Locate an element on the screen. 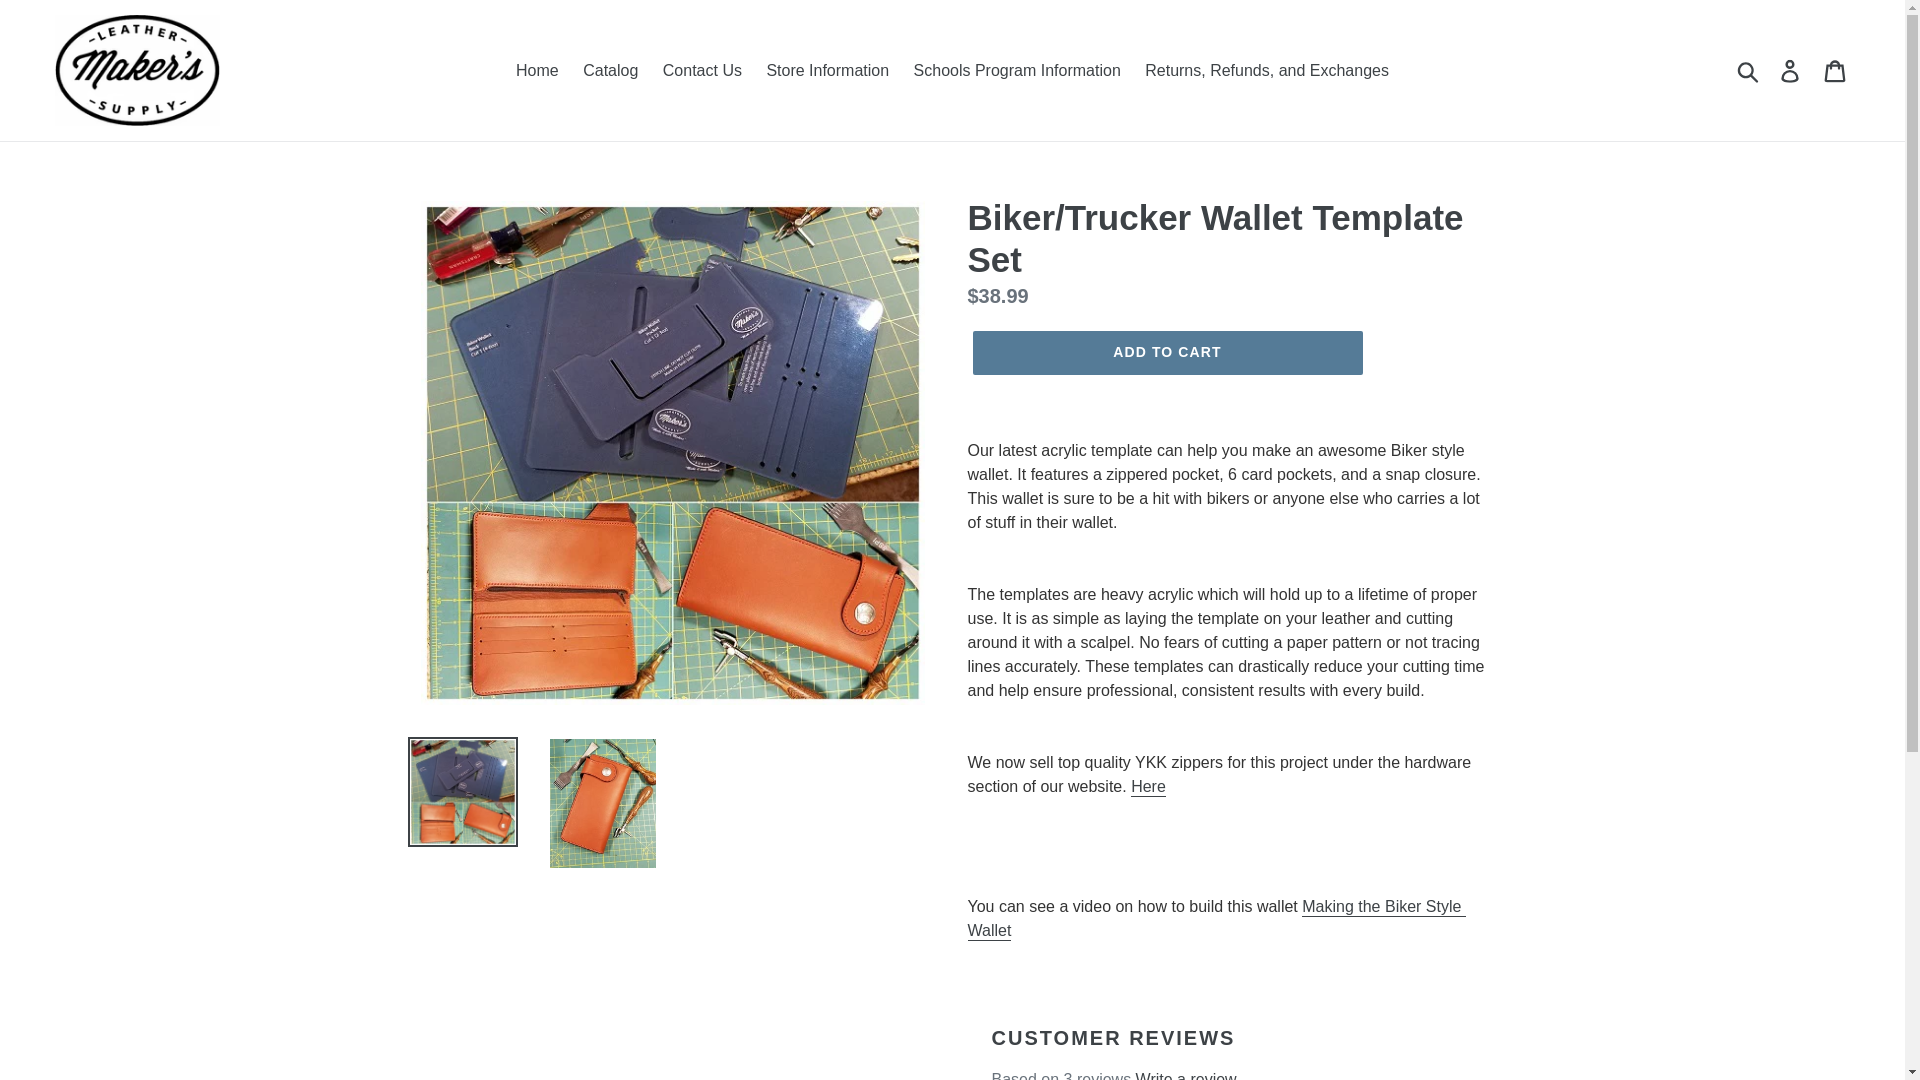 Image resolution: width=1920 pixels, height=1080 pixels. Contact Us is located at coordinates (702, 71).